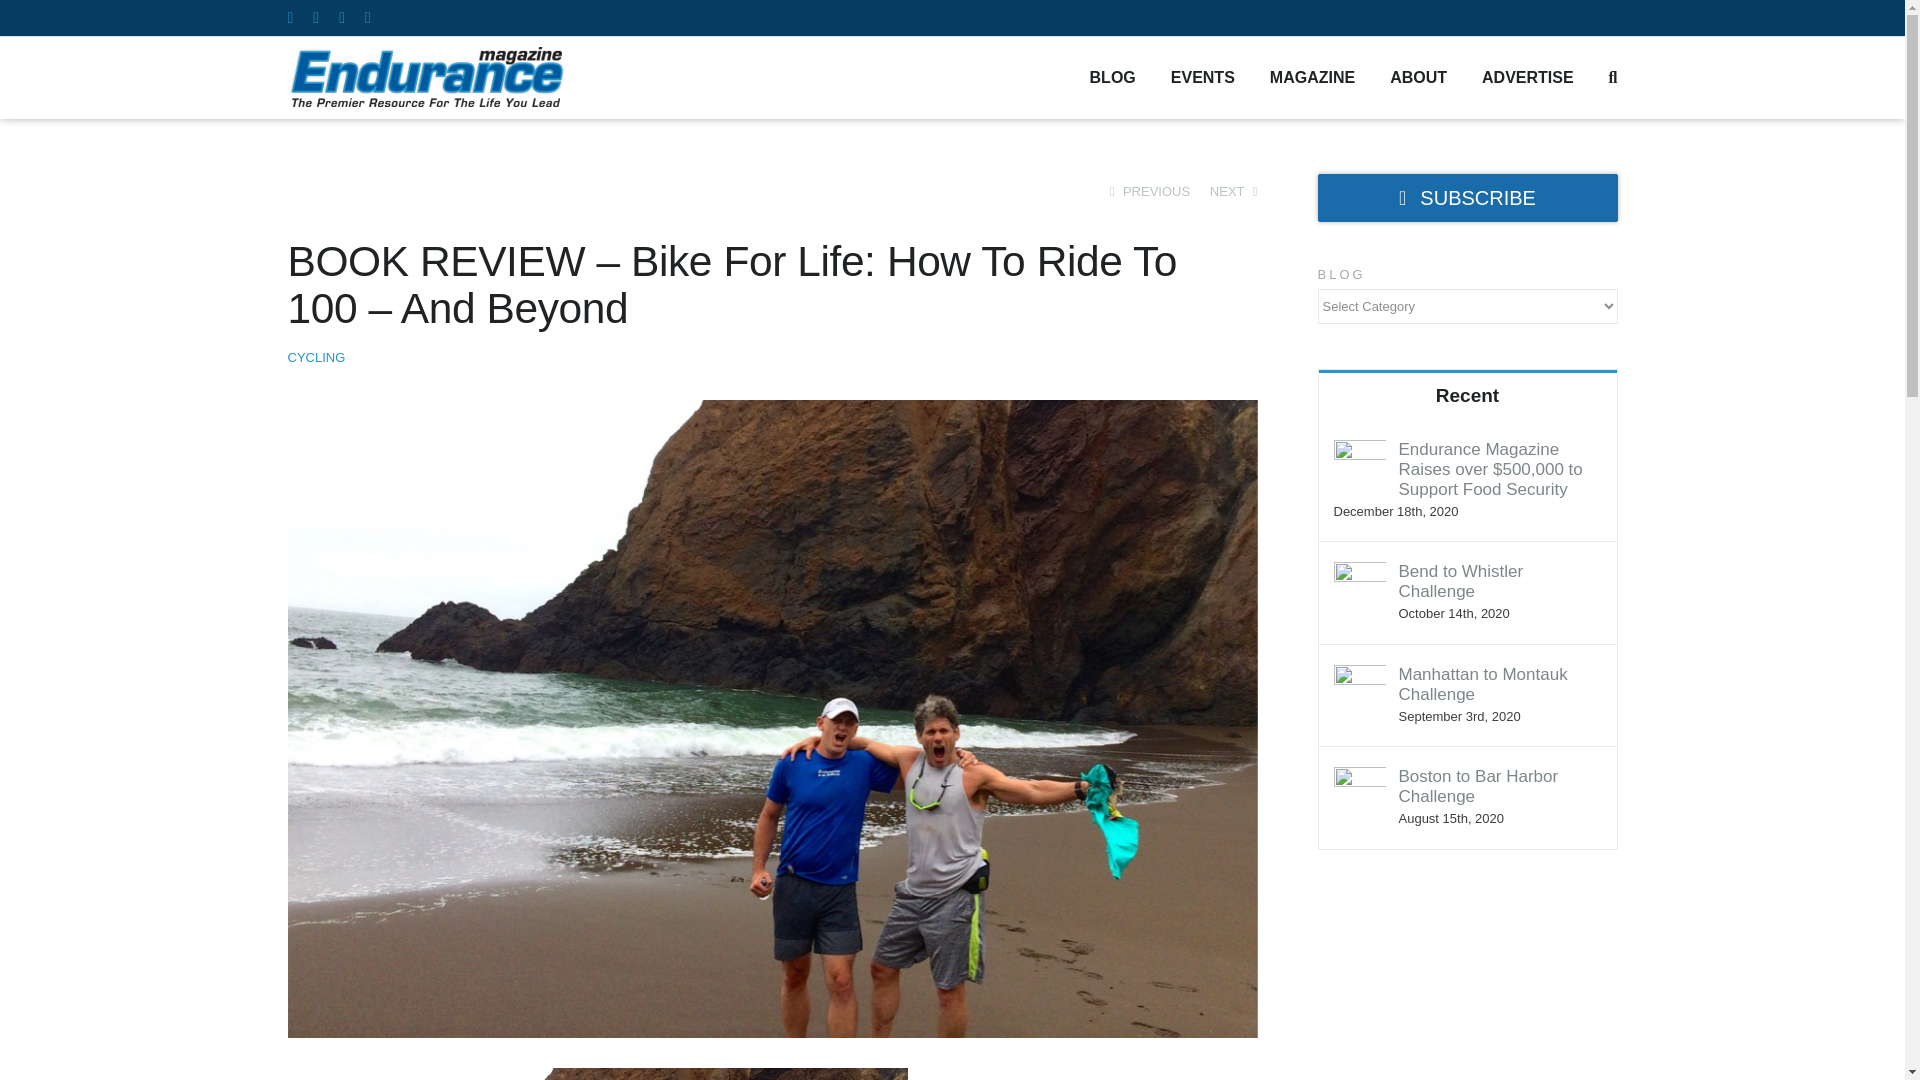 The image size is (1920, 1080). What do you see at coordinates (772, 1074) in the screenshot?
I see `Page 36` at bounding box center [772, 1074].